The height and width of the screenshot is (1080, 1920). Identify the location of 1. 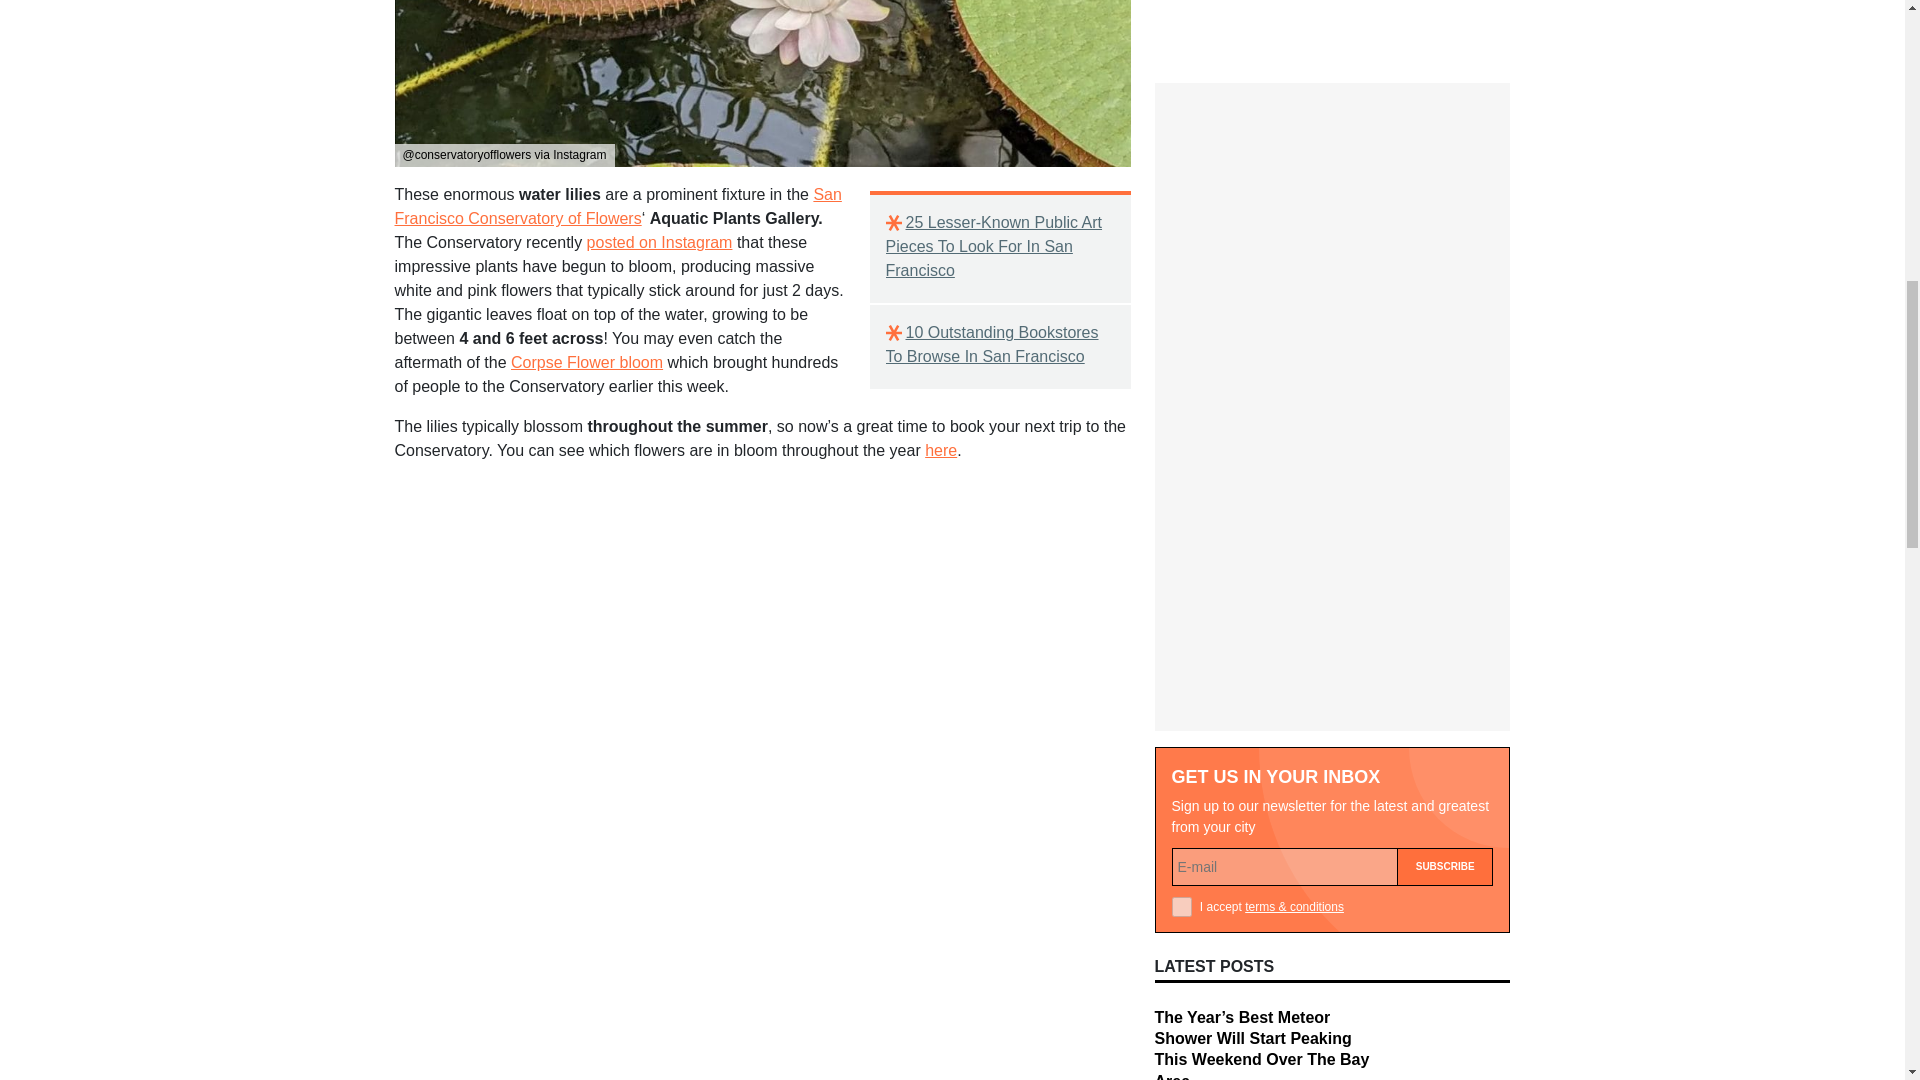
(1182, 508).